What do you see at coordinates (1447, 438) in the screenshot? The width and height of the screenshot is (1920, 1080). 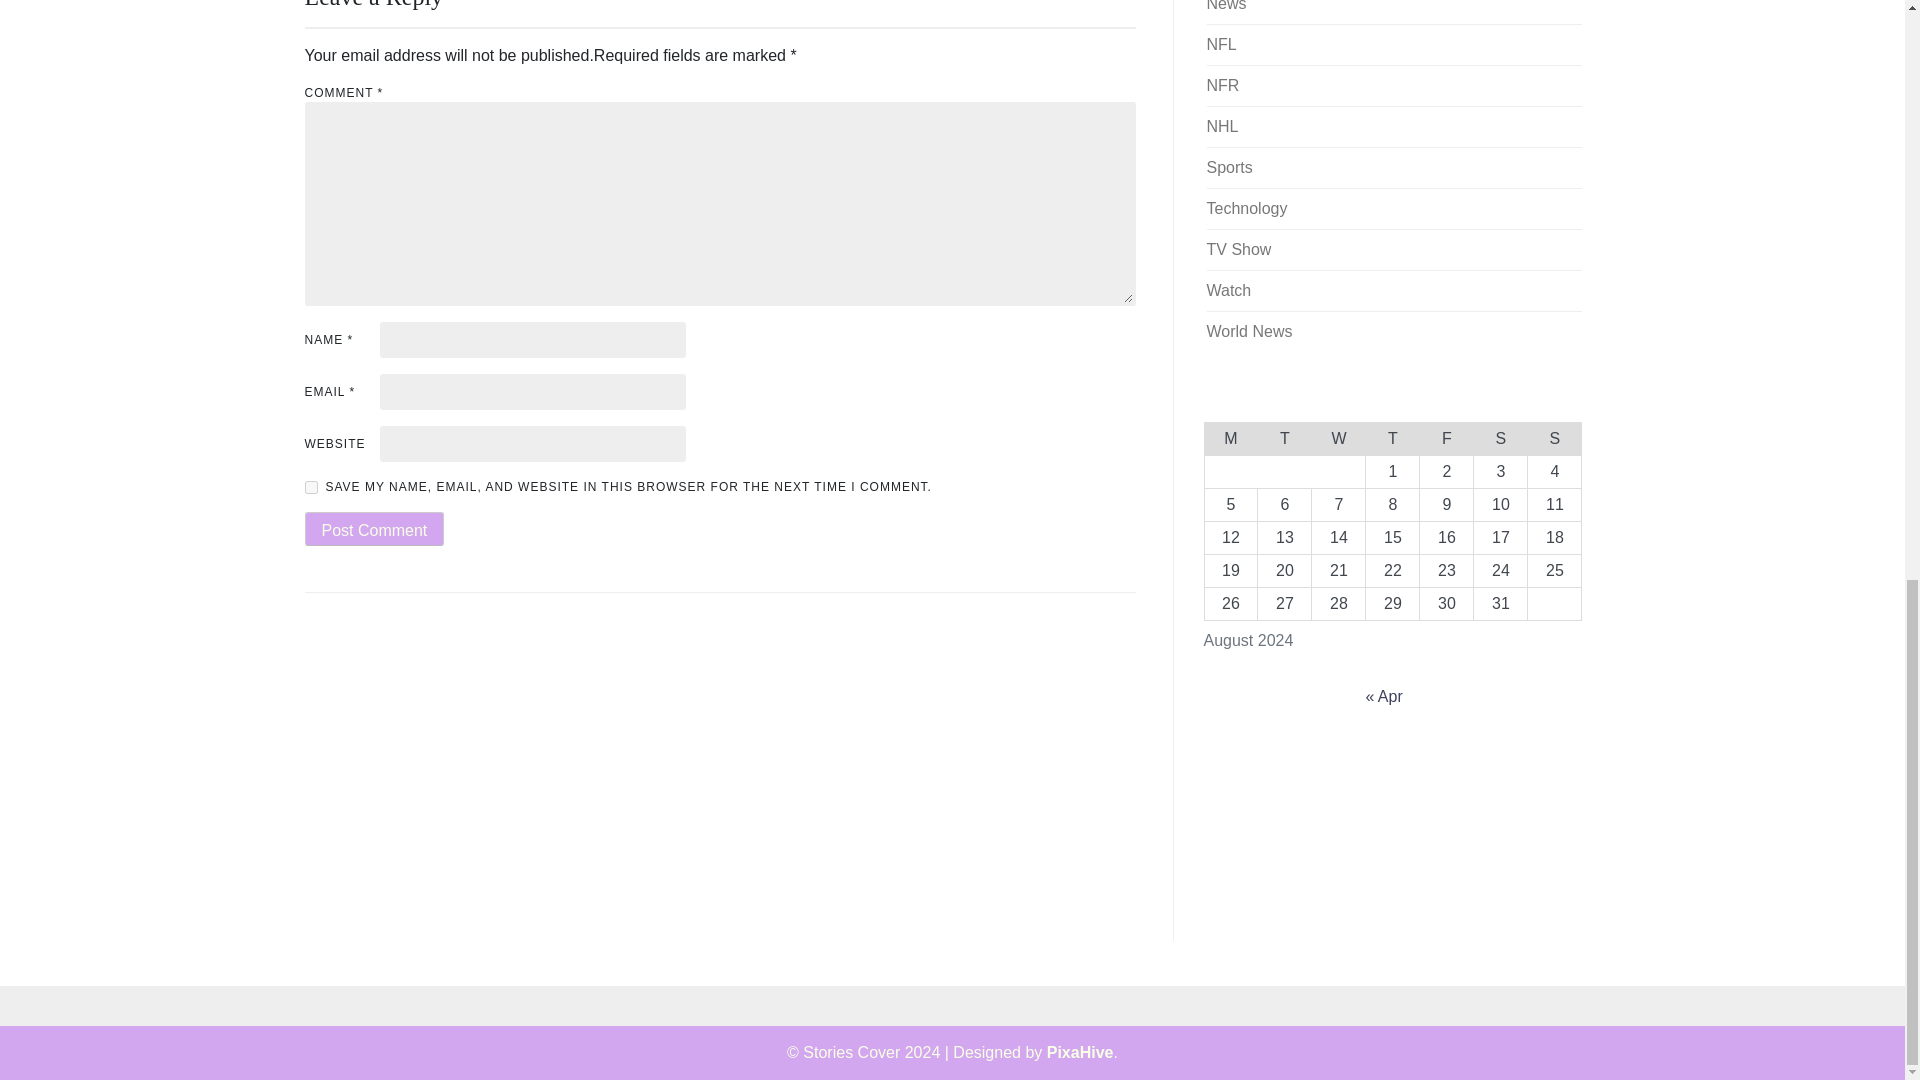 I see `Friday` at bounding box center [1447, 438].